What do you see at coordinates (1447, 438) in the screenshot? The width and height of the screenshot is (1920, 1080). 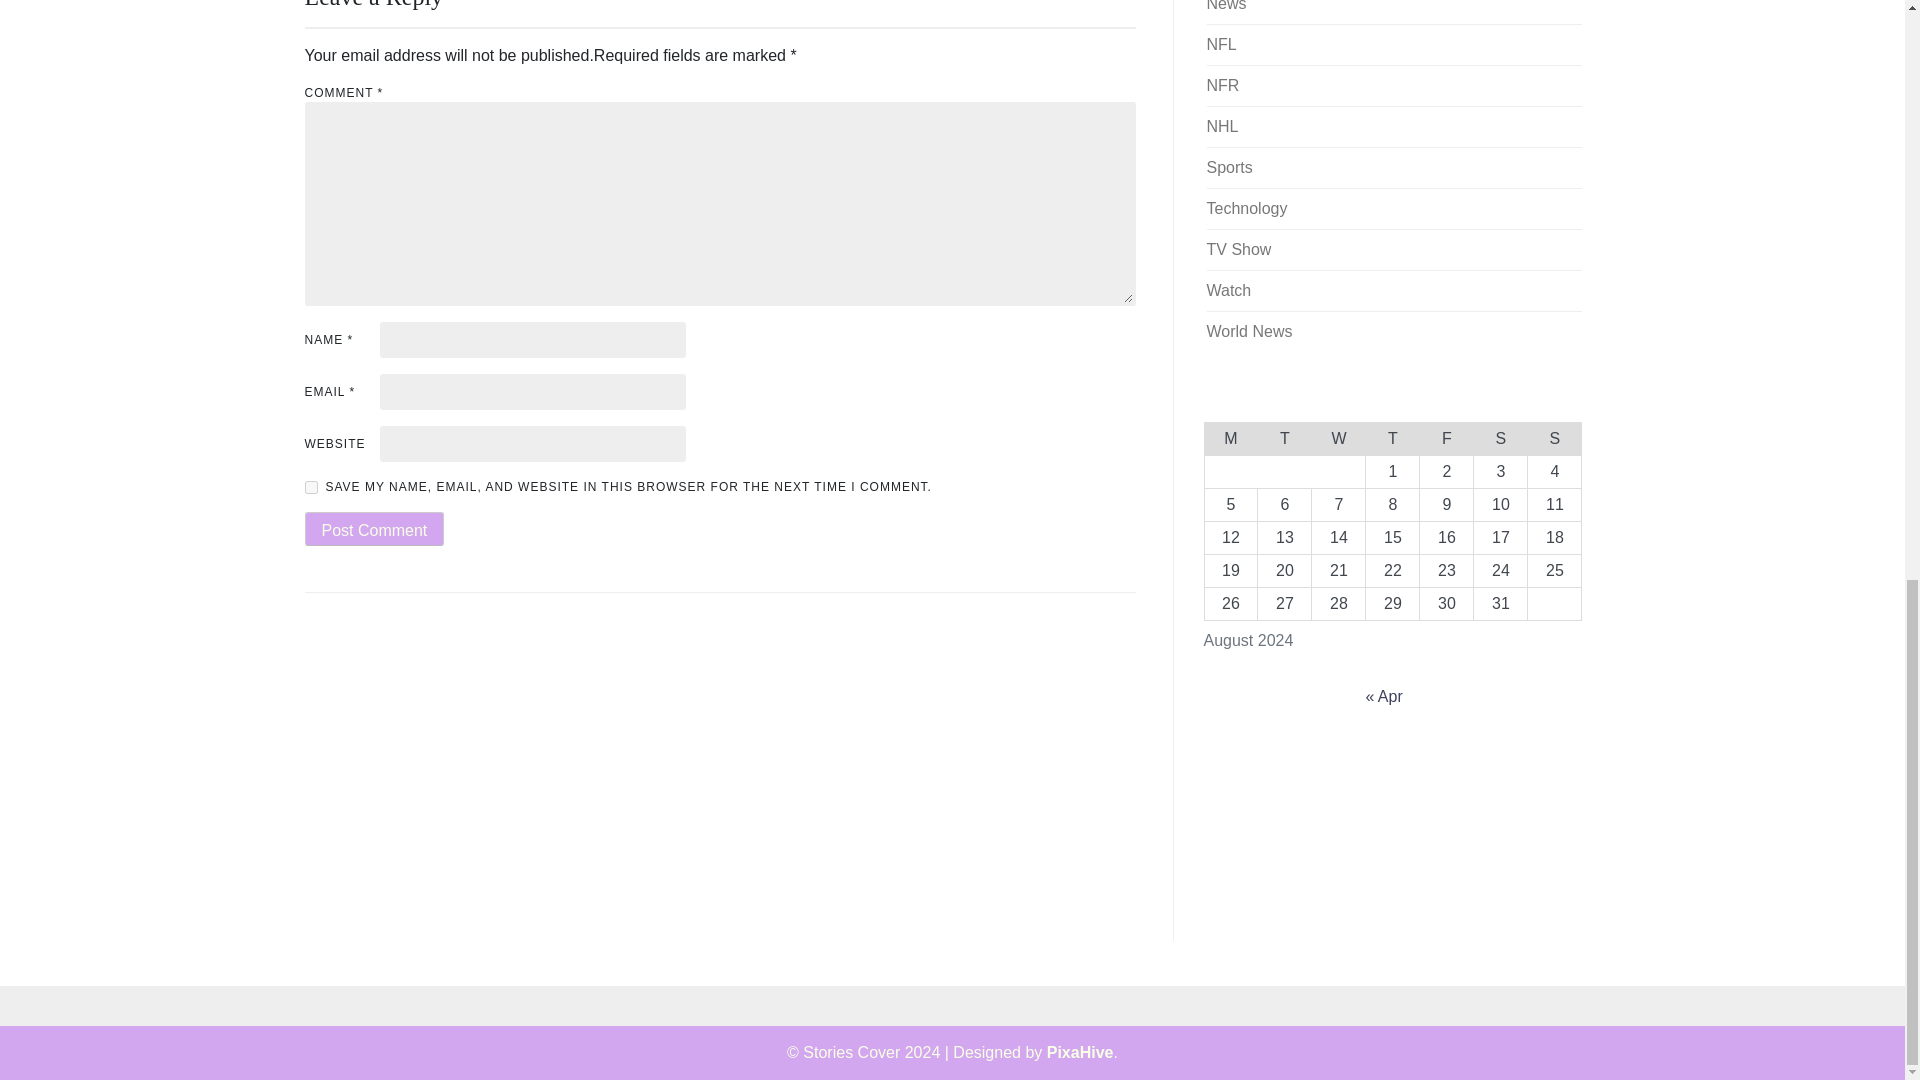 I see `Friday` at bounding box center [1447, 438].